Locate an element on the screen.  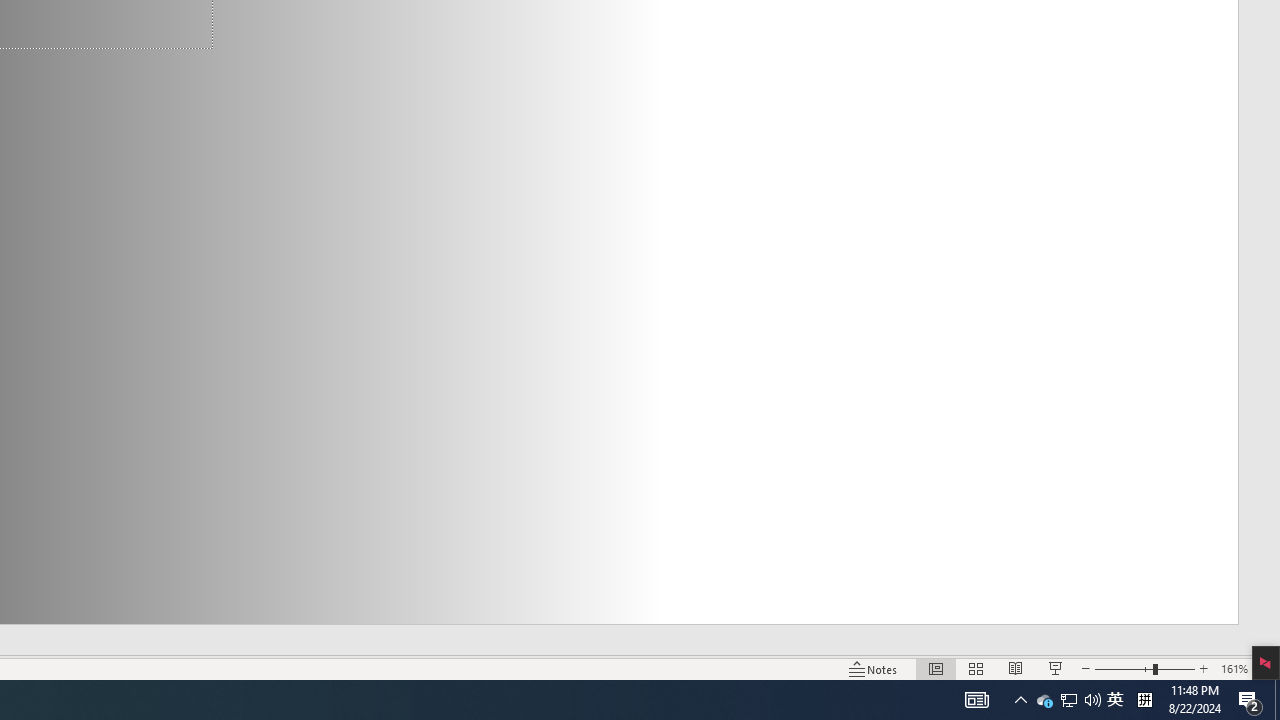
Zoom 161% is located at coordinates (1234, 668).